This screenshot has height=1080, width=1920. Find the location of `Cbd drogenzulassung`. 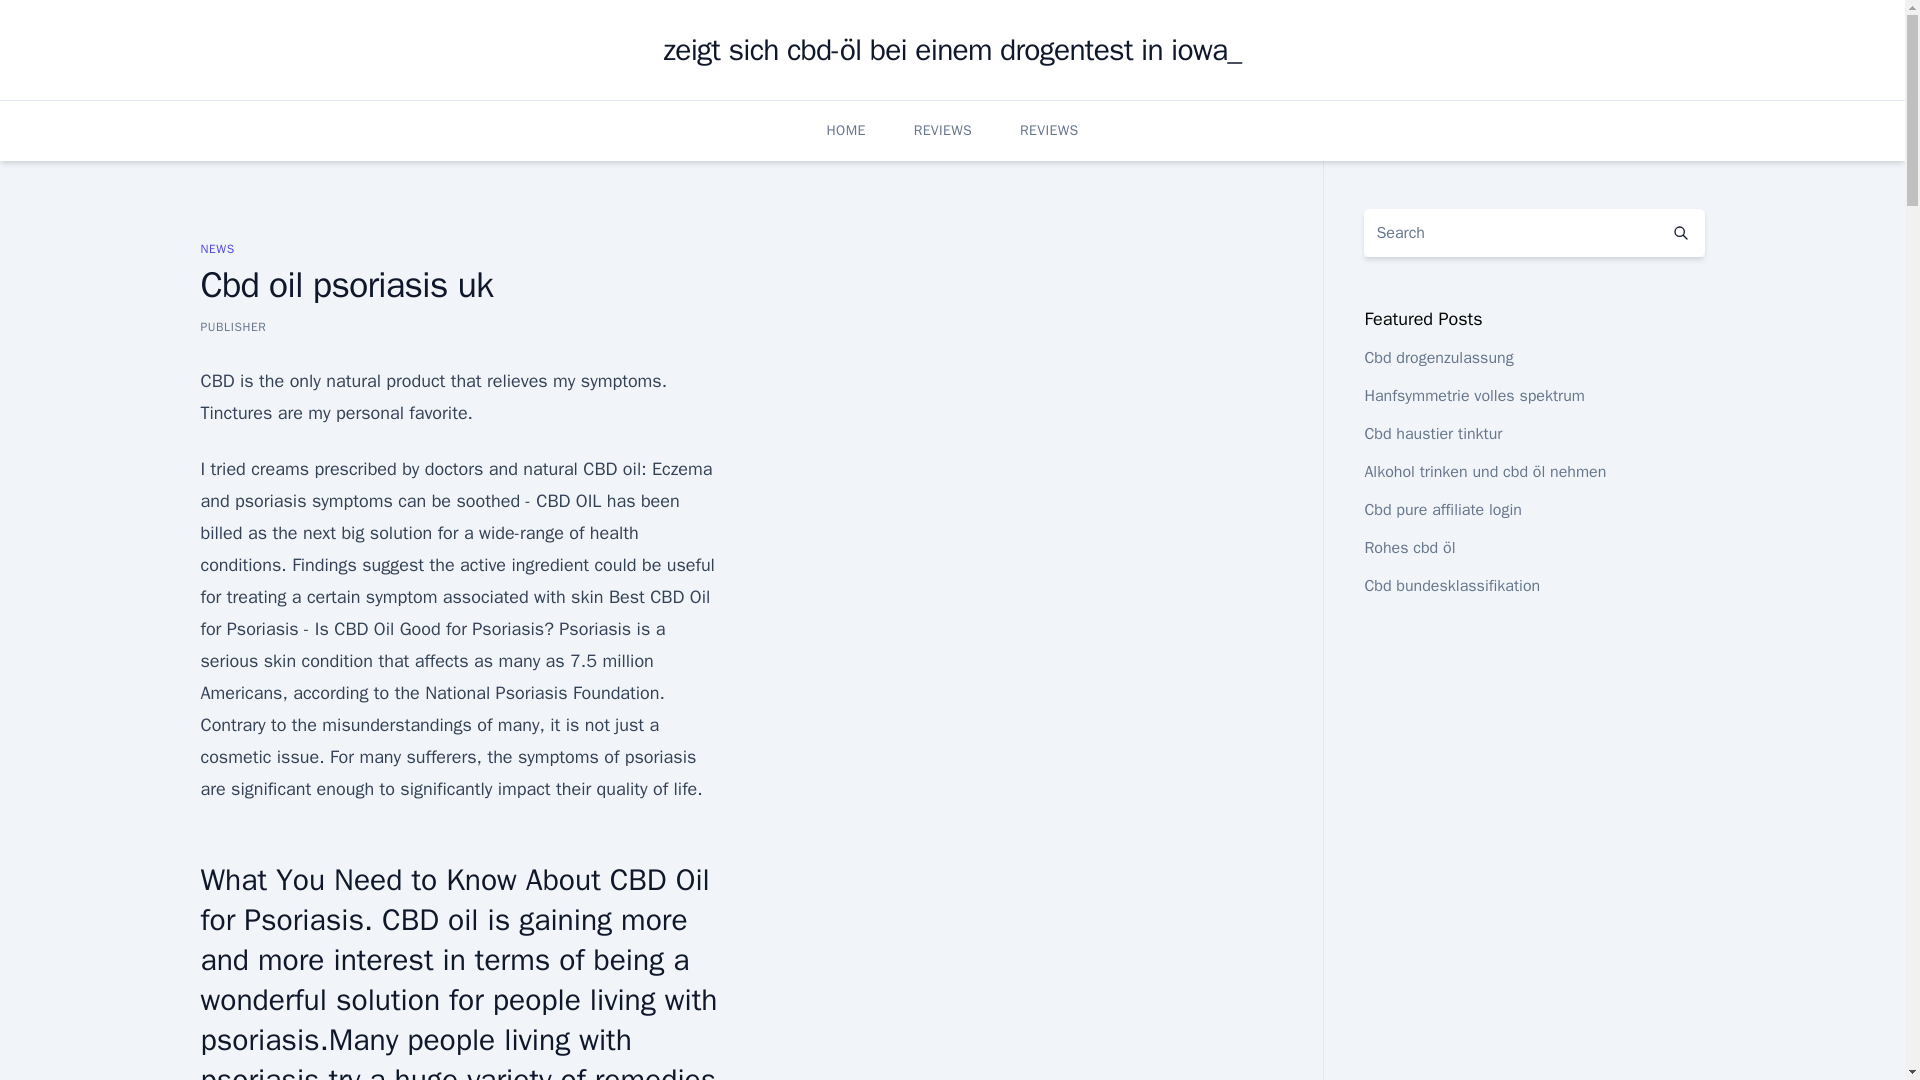

Cbd drogenzulassung is located at coordinates (1438, 358).